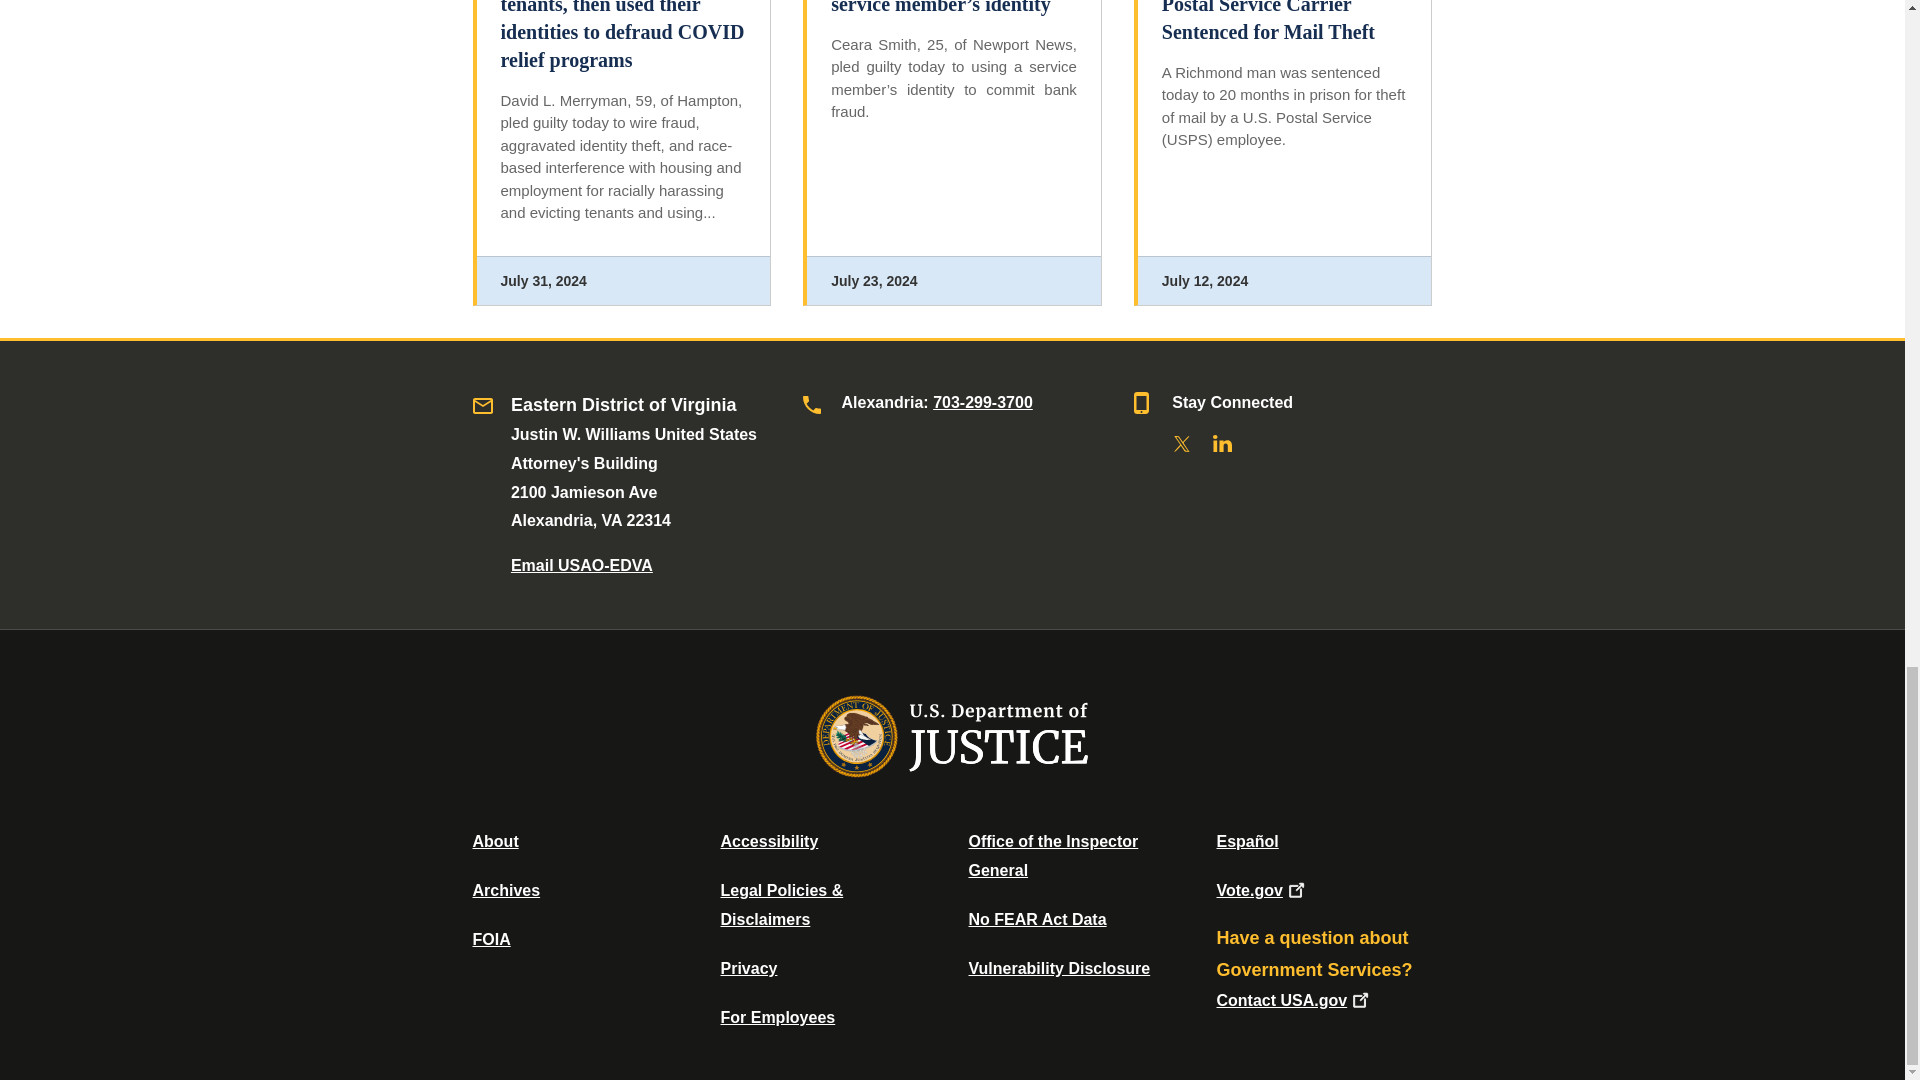 This screenshot has height=1080, width=1920. What do you see at coordinates (506, 890) in the screenshot?
I see `Department of Justice Archive` at bounding box center [506, 890].